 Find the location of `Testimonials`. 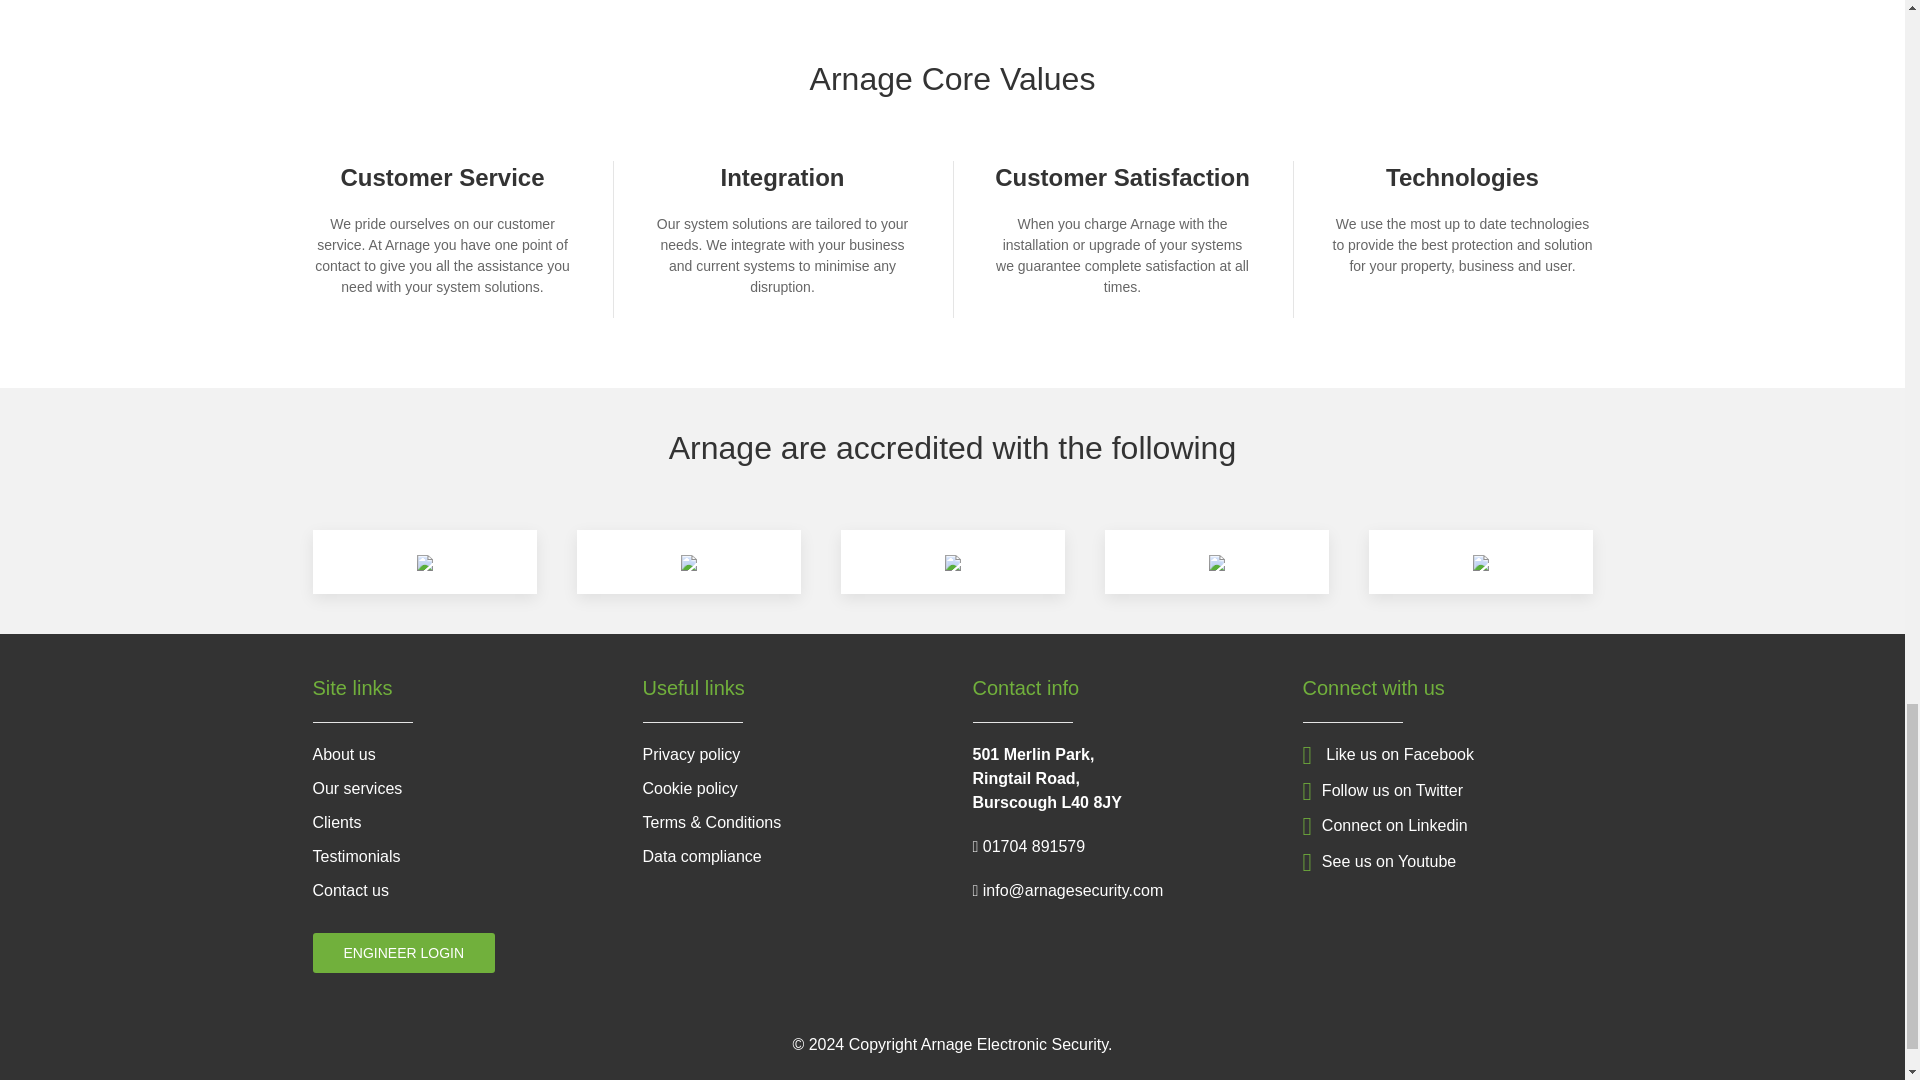

Testimonials is located at coordinates (355, 856).